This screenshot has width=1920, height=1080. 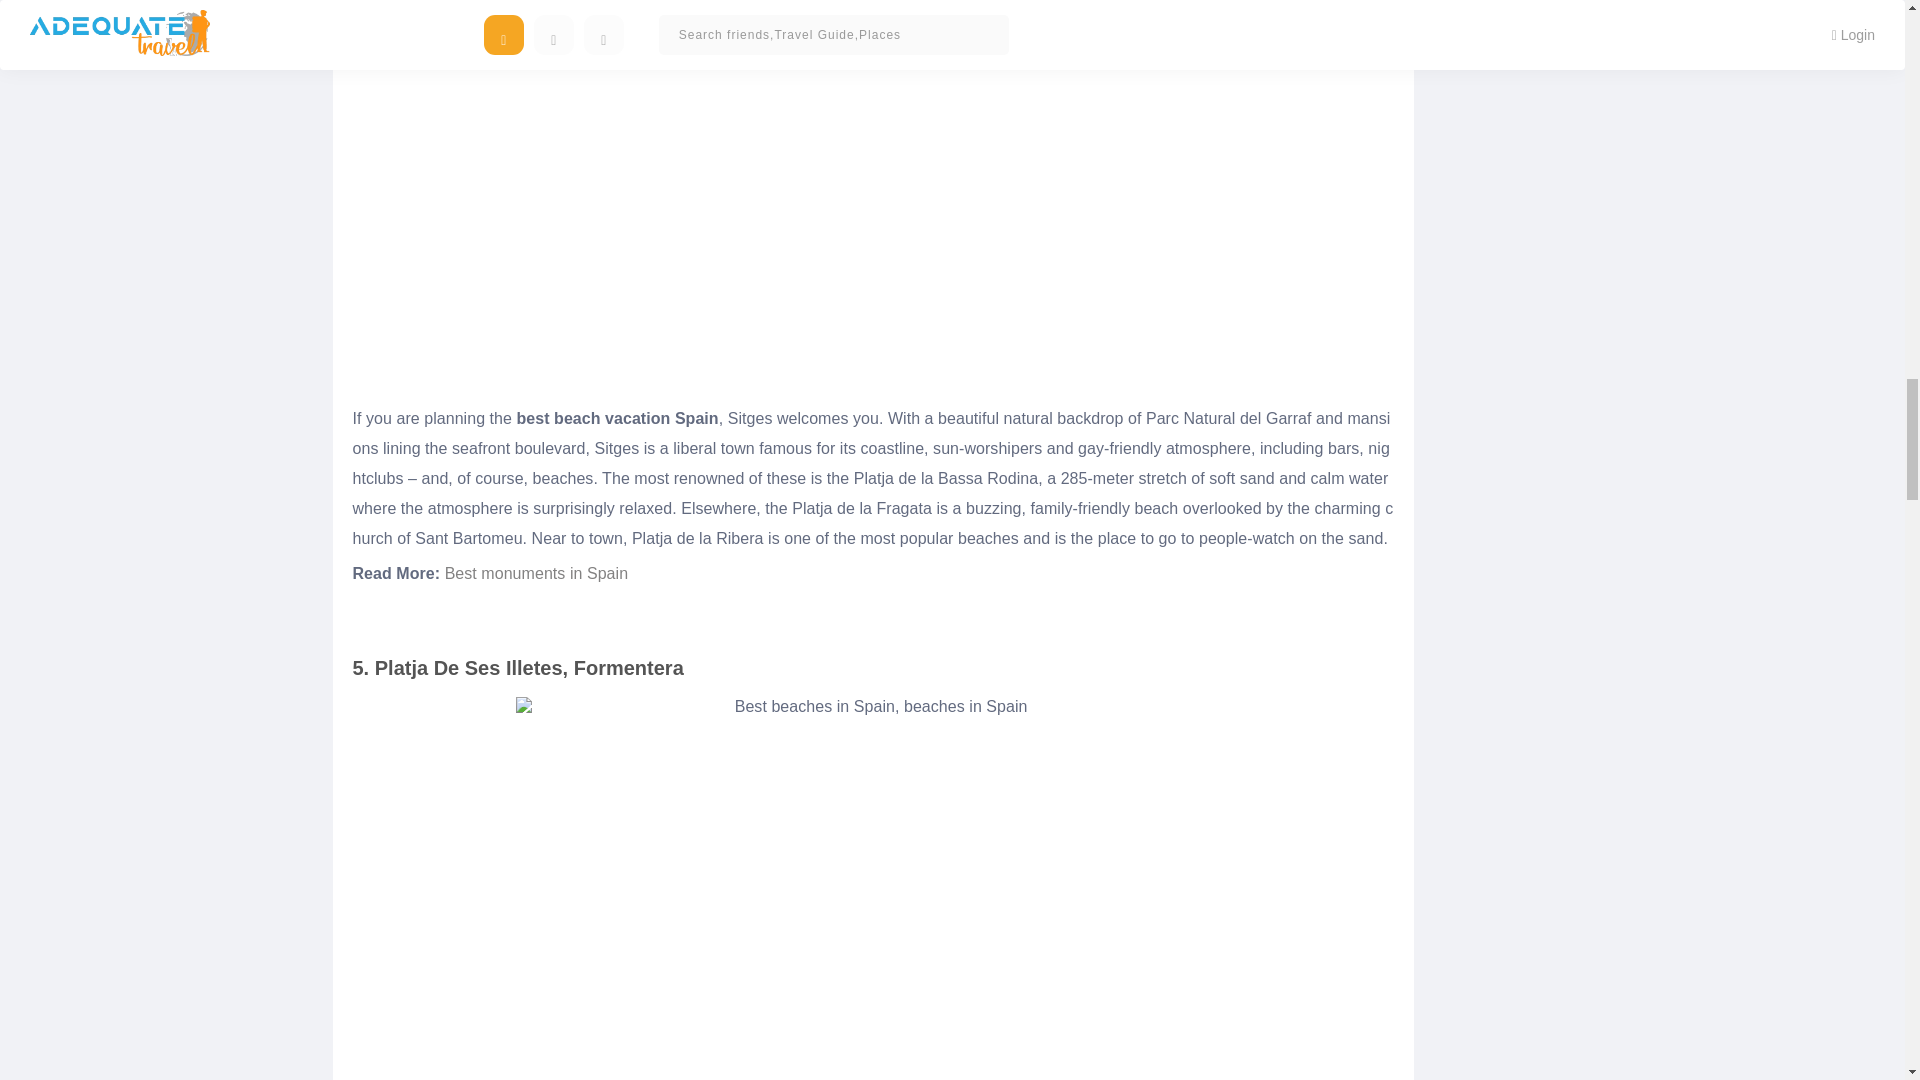 What do you see at coordinates (536, 573) in the screenshot?
I see `Best monuments in Spain` at bounding box center [536, 573].